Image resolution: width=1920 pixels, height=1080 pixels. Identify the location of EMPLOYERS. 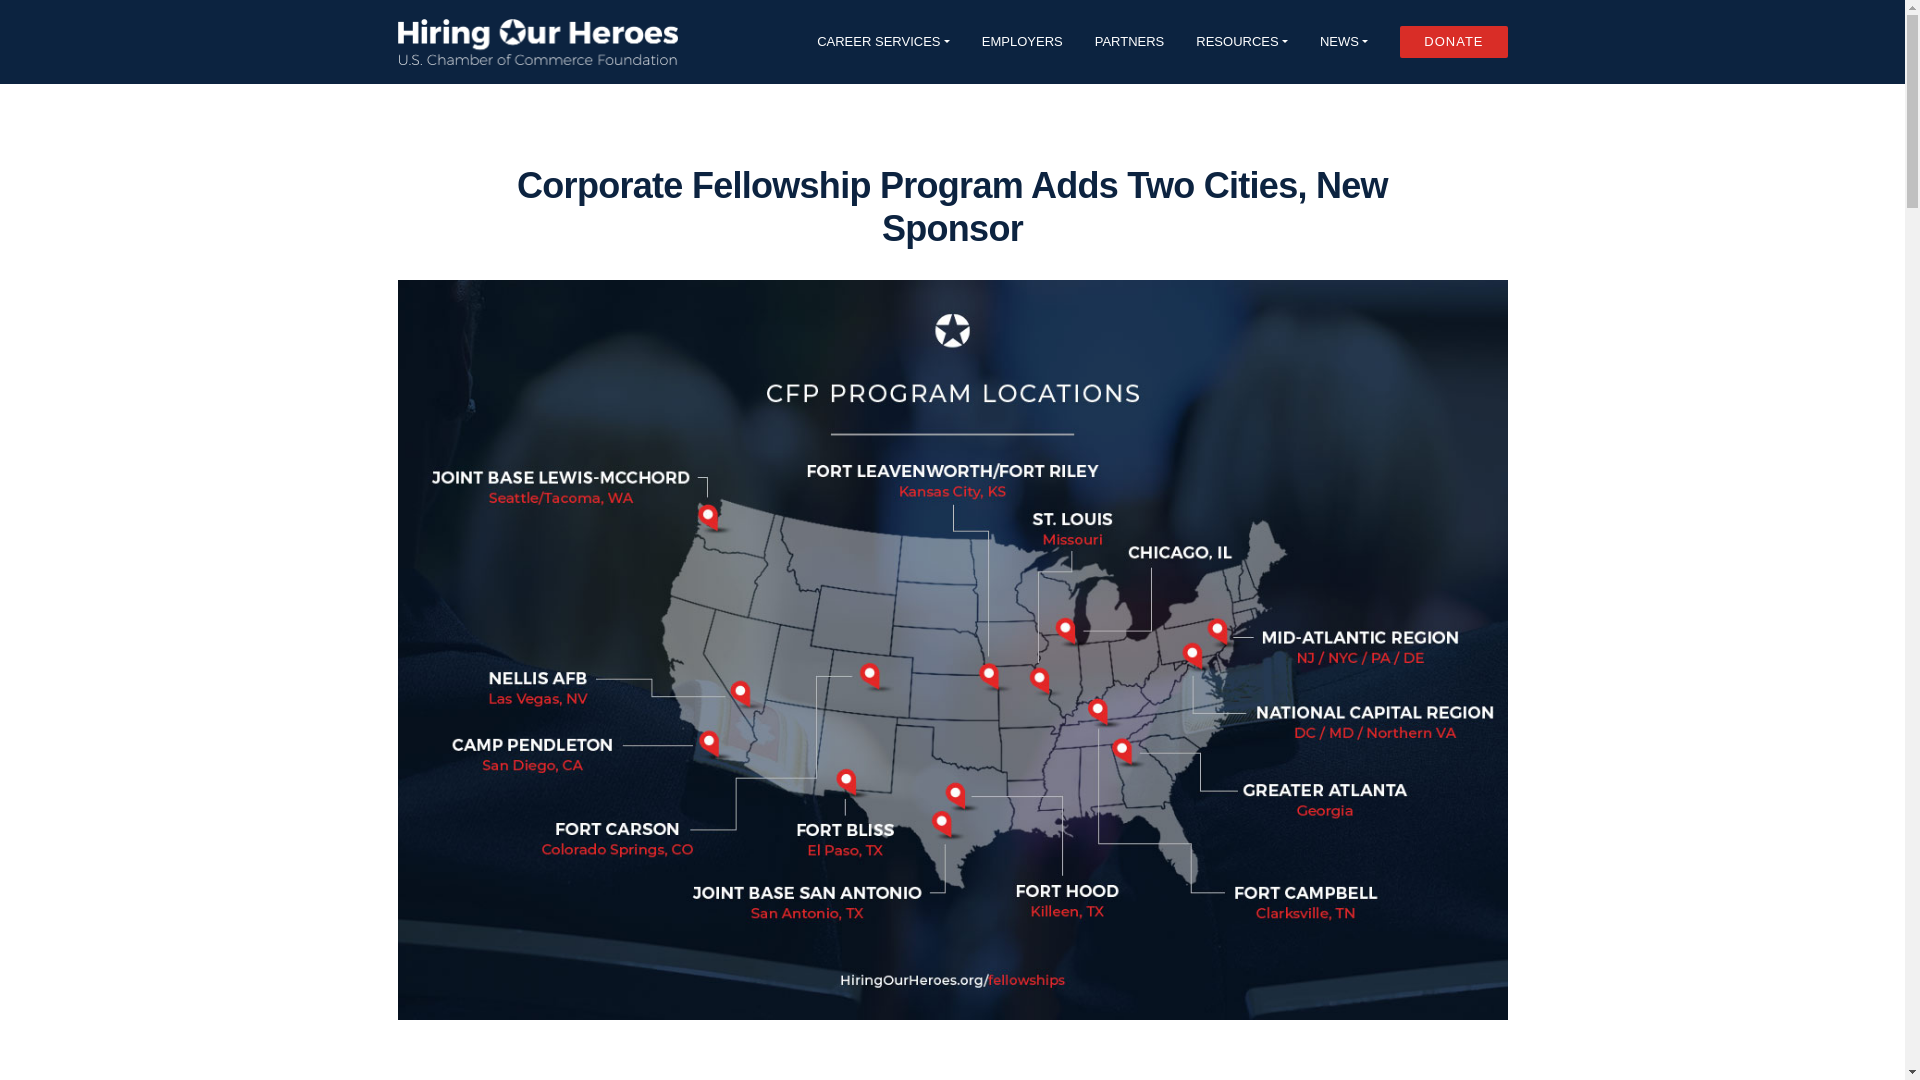
(1022, 41).